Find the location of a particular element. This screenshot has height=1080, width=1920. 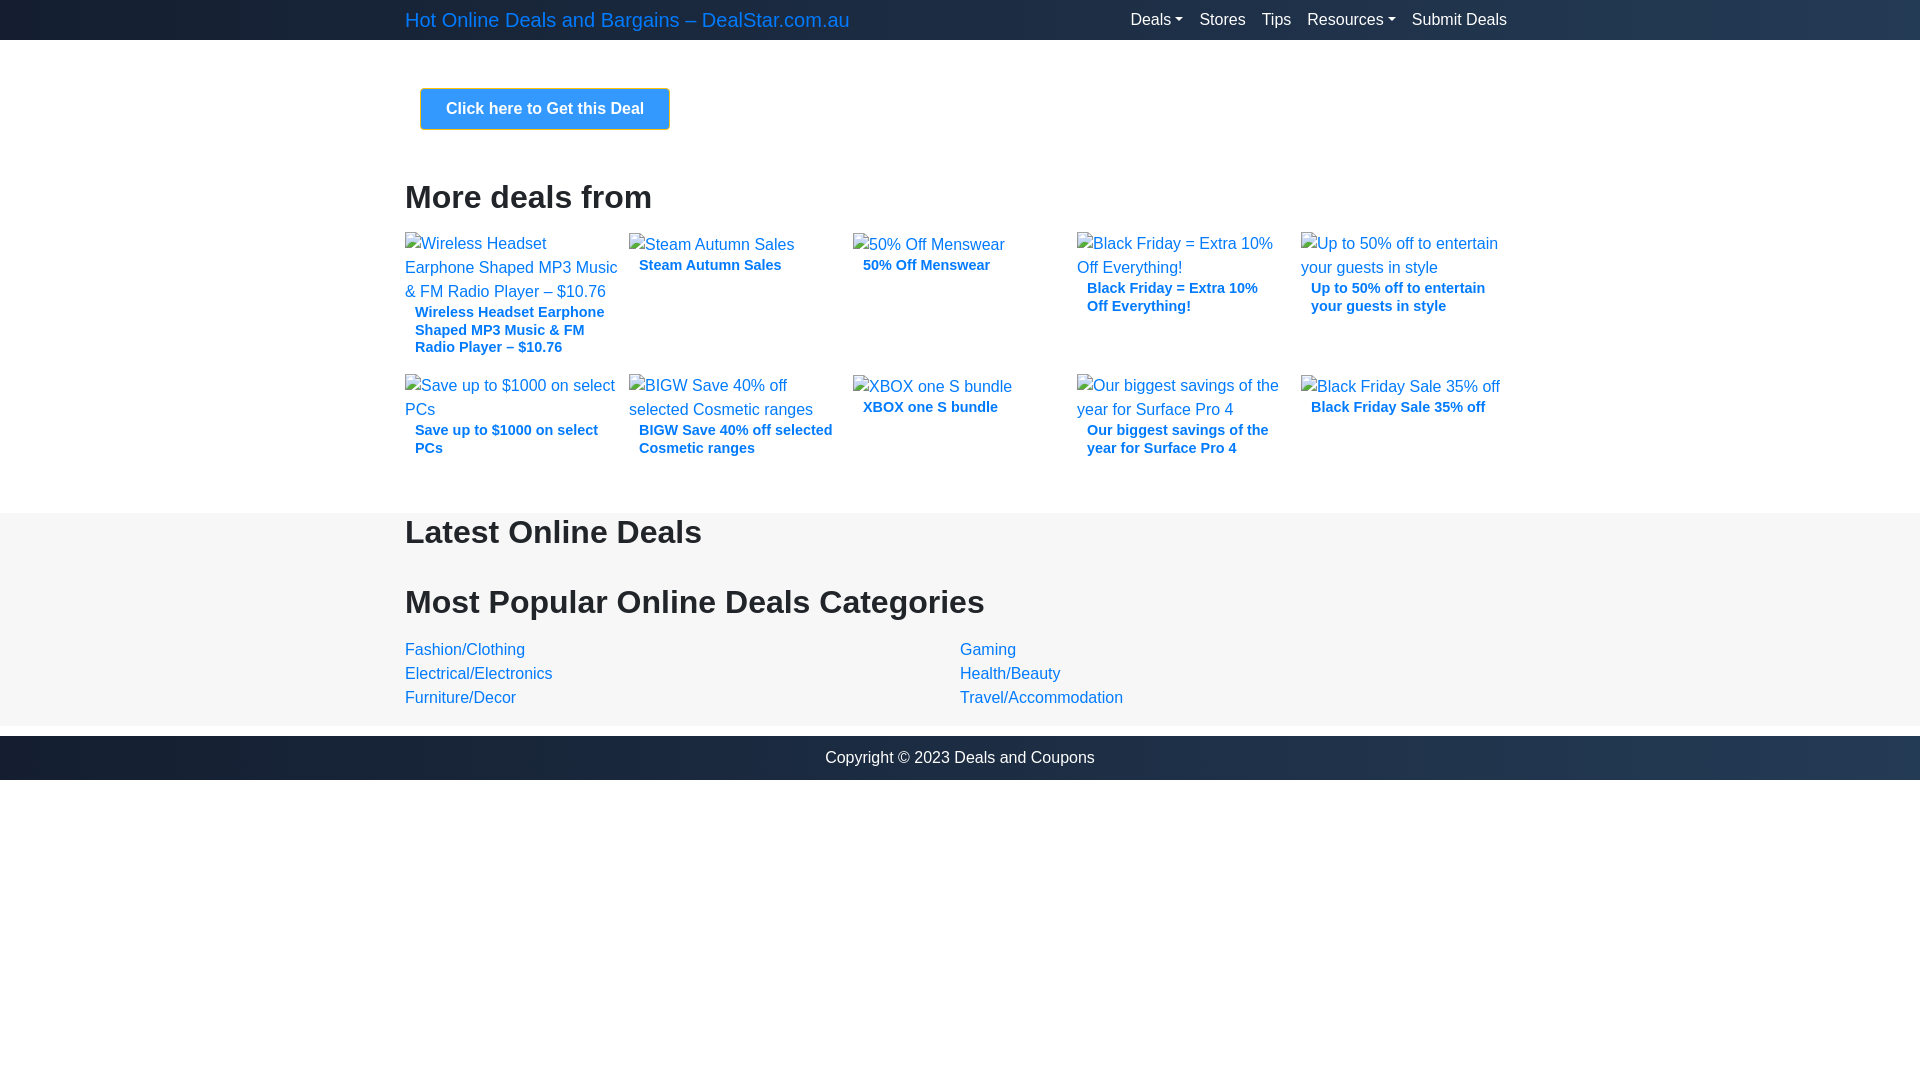

Resources is located at coordinates (1352, 20).